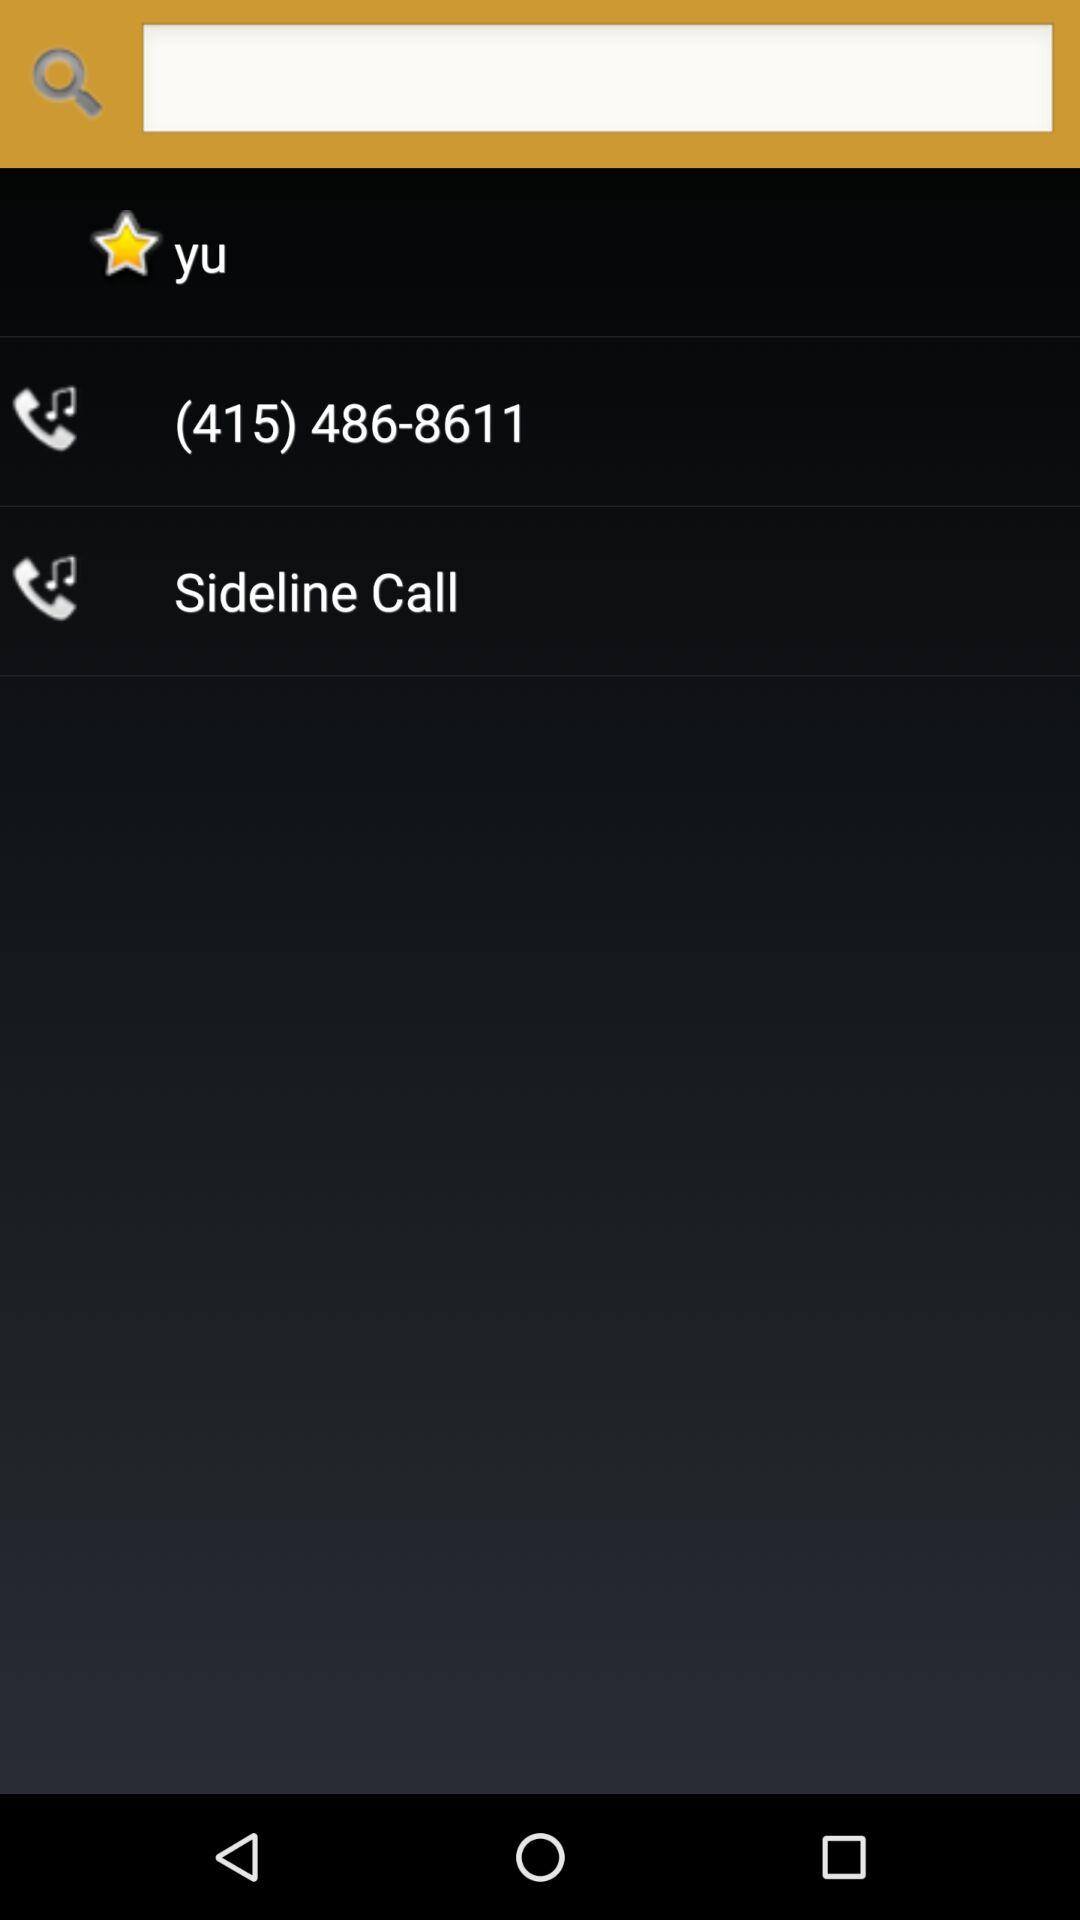 This screenshot has height=1920, width=1080. What do you see at coordinates (316, 590) in the screenshot?
I see `click the app below the (415) 486-8611` at bounding box center [316, 590].